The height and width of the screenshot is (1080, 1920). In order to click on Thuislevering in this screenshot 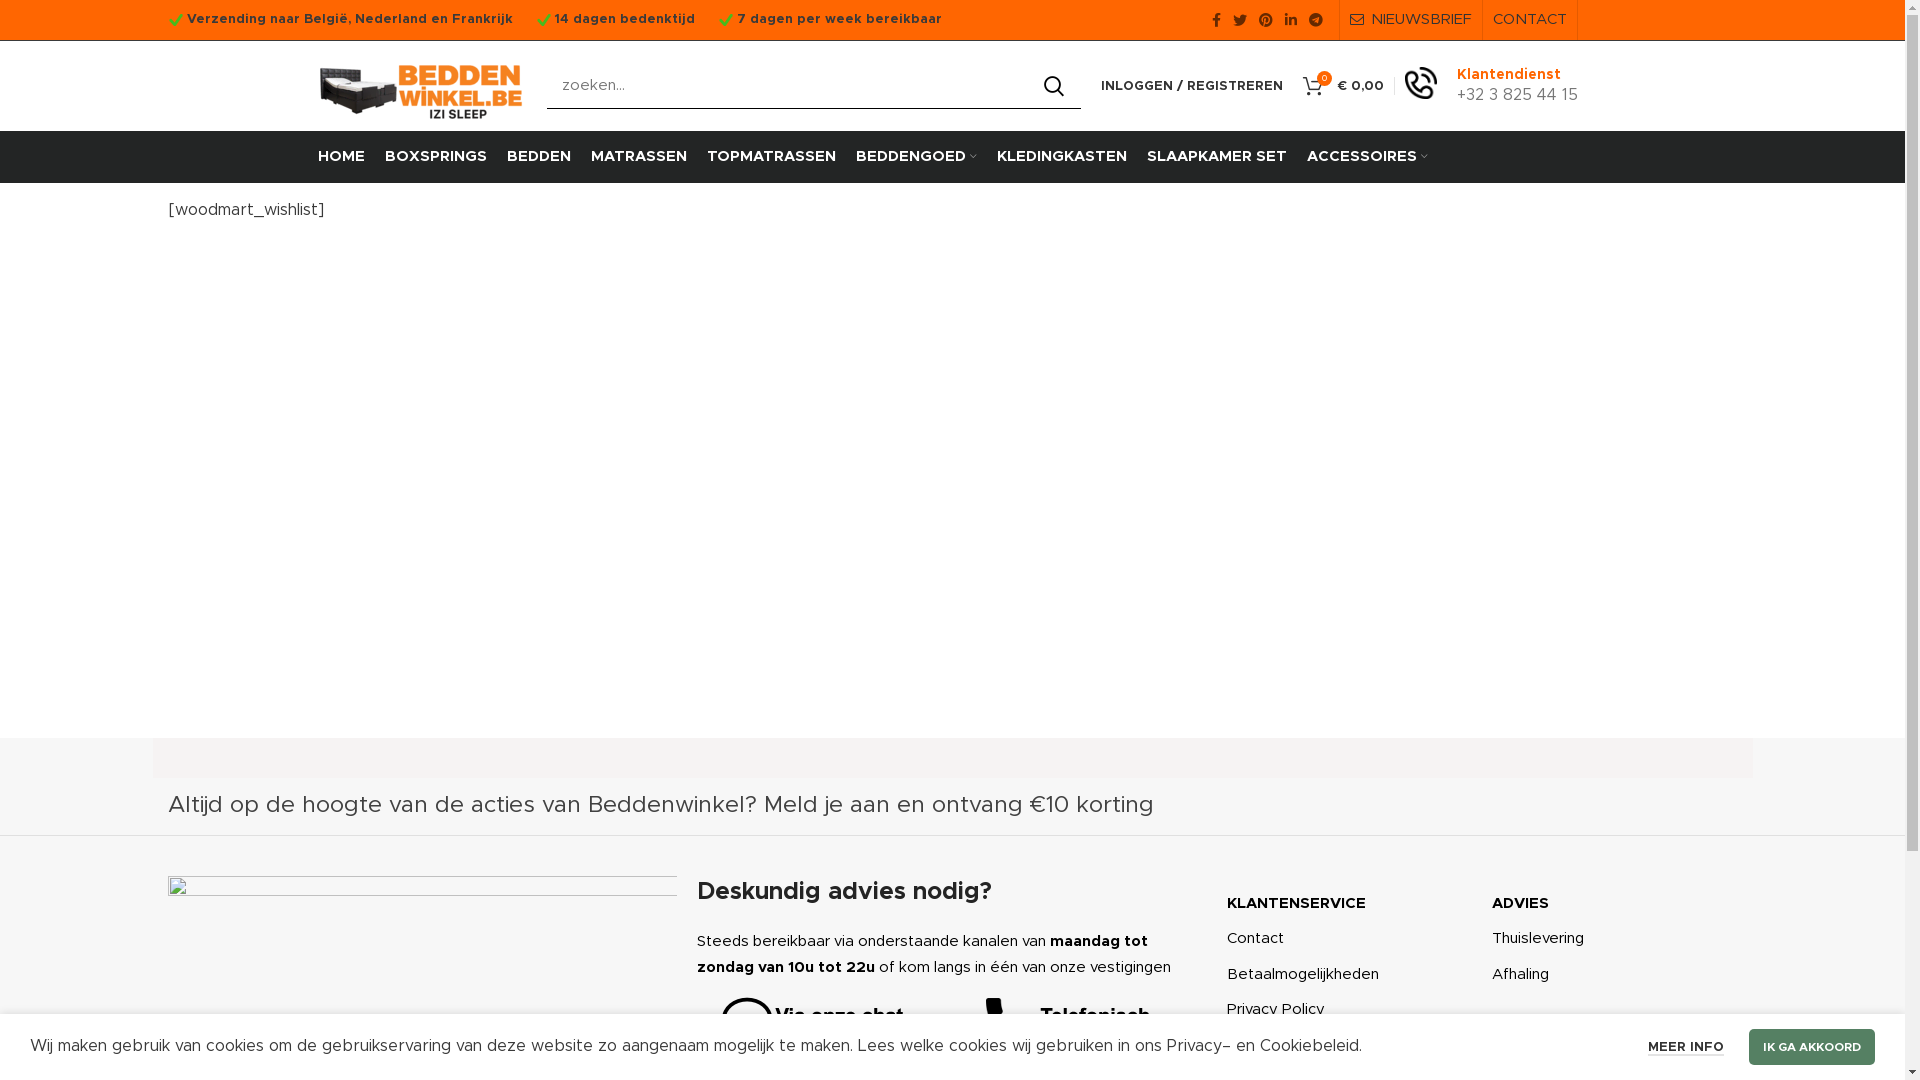, I will do `click(1614, 939)`.